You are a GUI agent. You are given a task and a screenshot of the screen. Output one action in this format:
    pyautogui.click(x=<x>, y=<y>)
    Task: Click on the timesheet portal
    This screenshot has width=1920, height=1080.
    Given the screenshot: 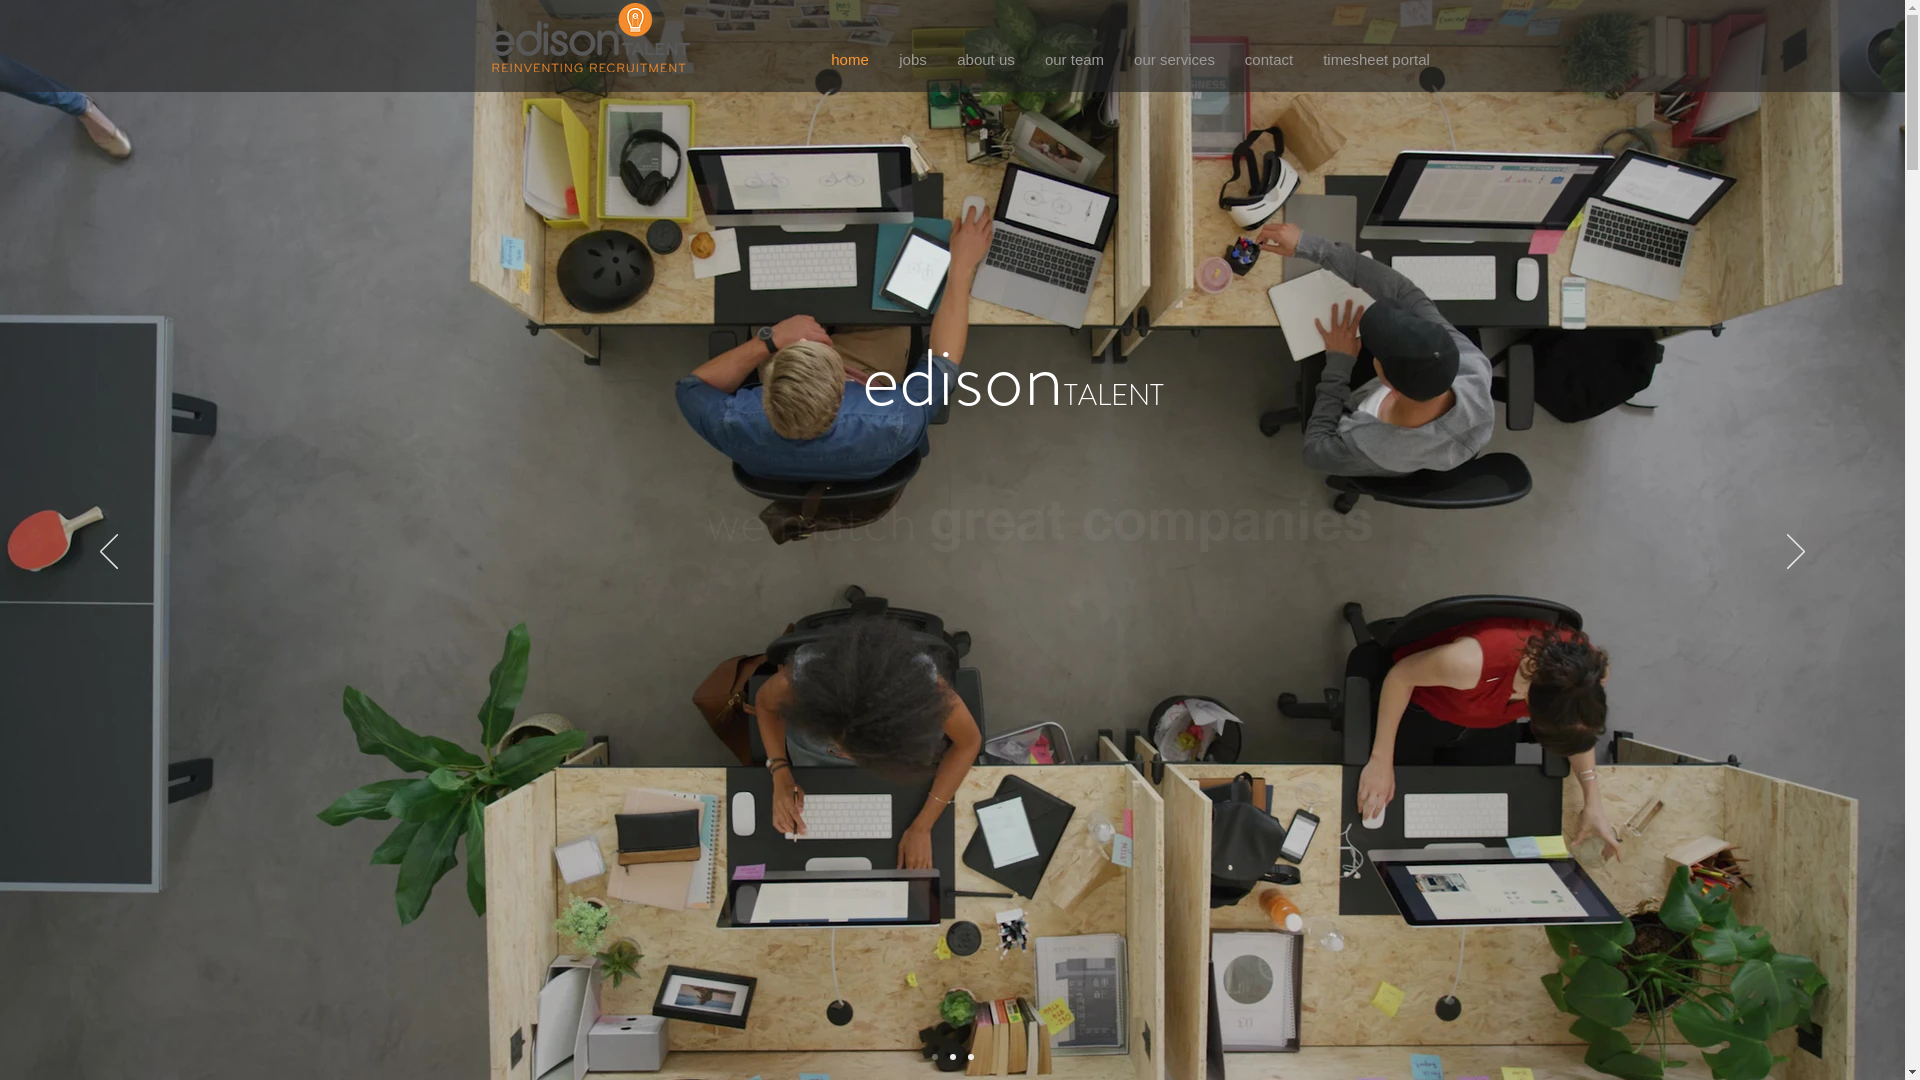 What is the action you would take?
    pyautogui.click(x=1376, y=60)
    